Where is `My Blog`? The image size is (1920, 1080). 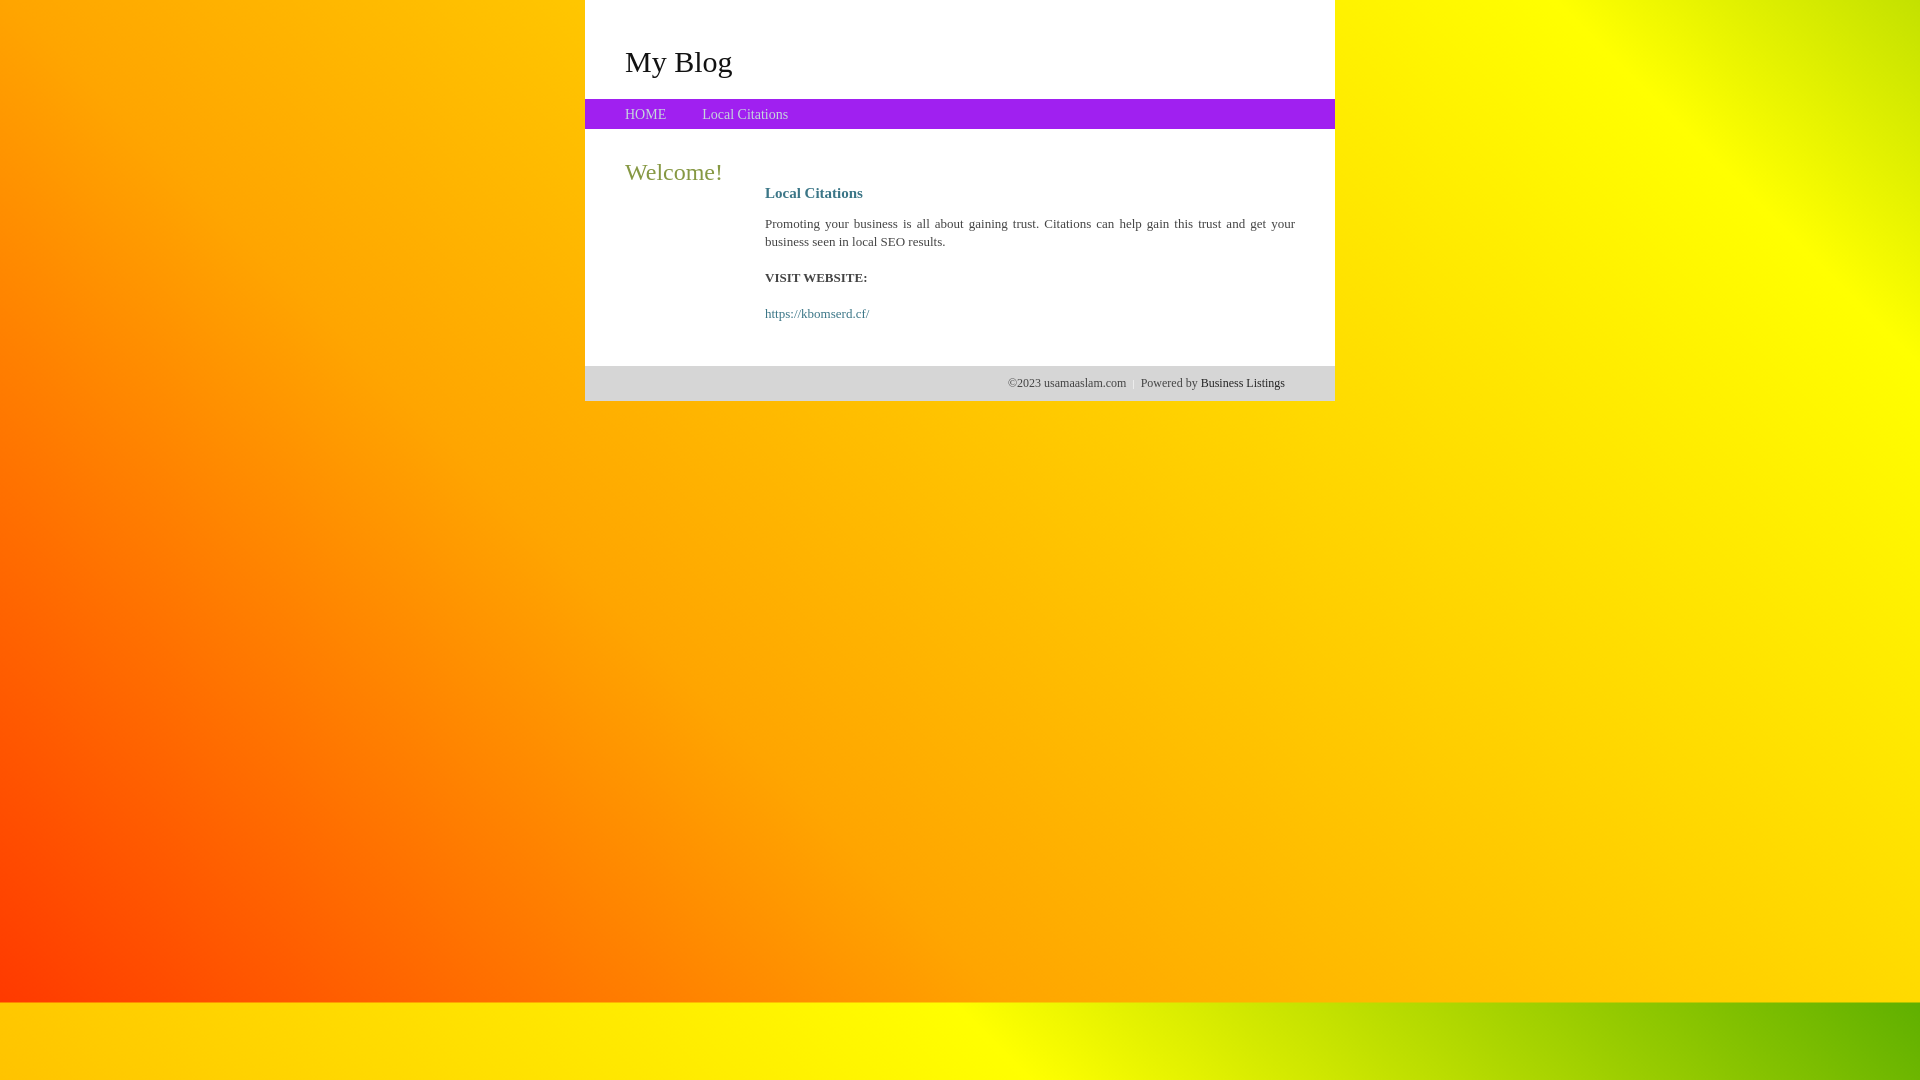
My Blog is located at coordinates (679, 61).